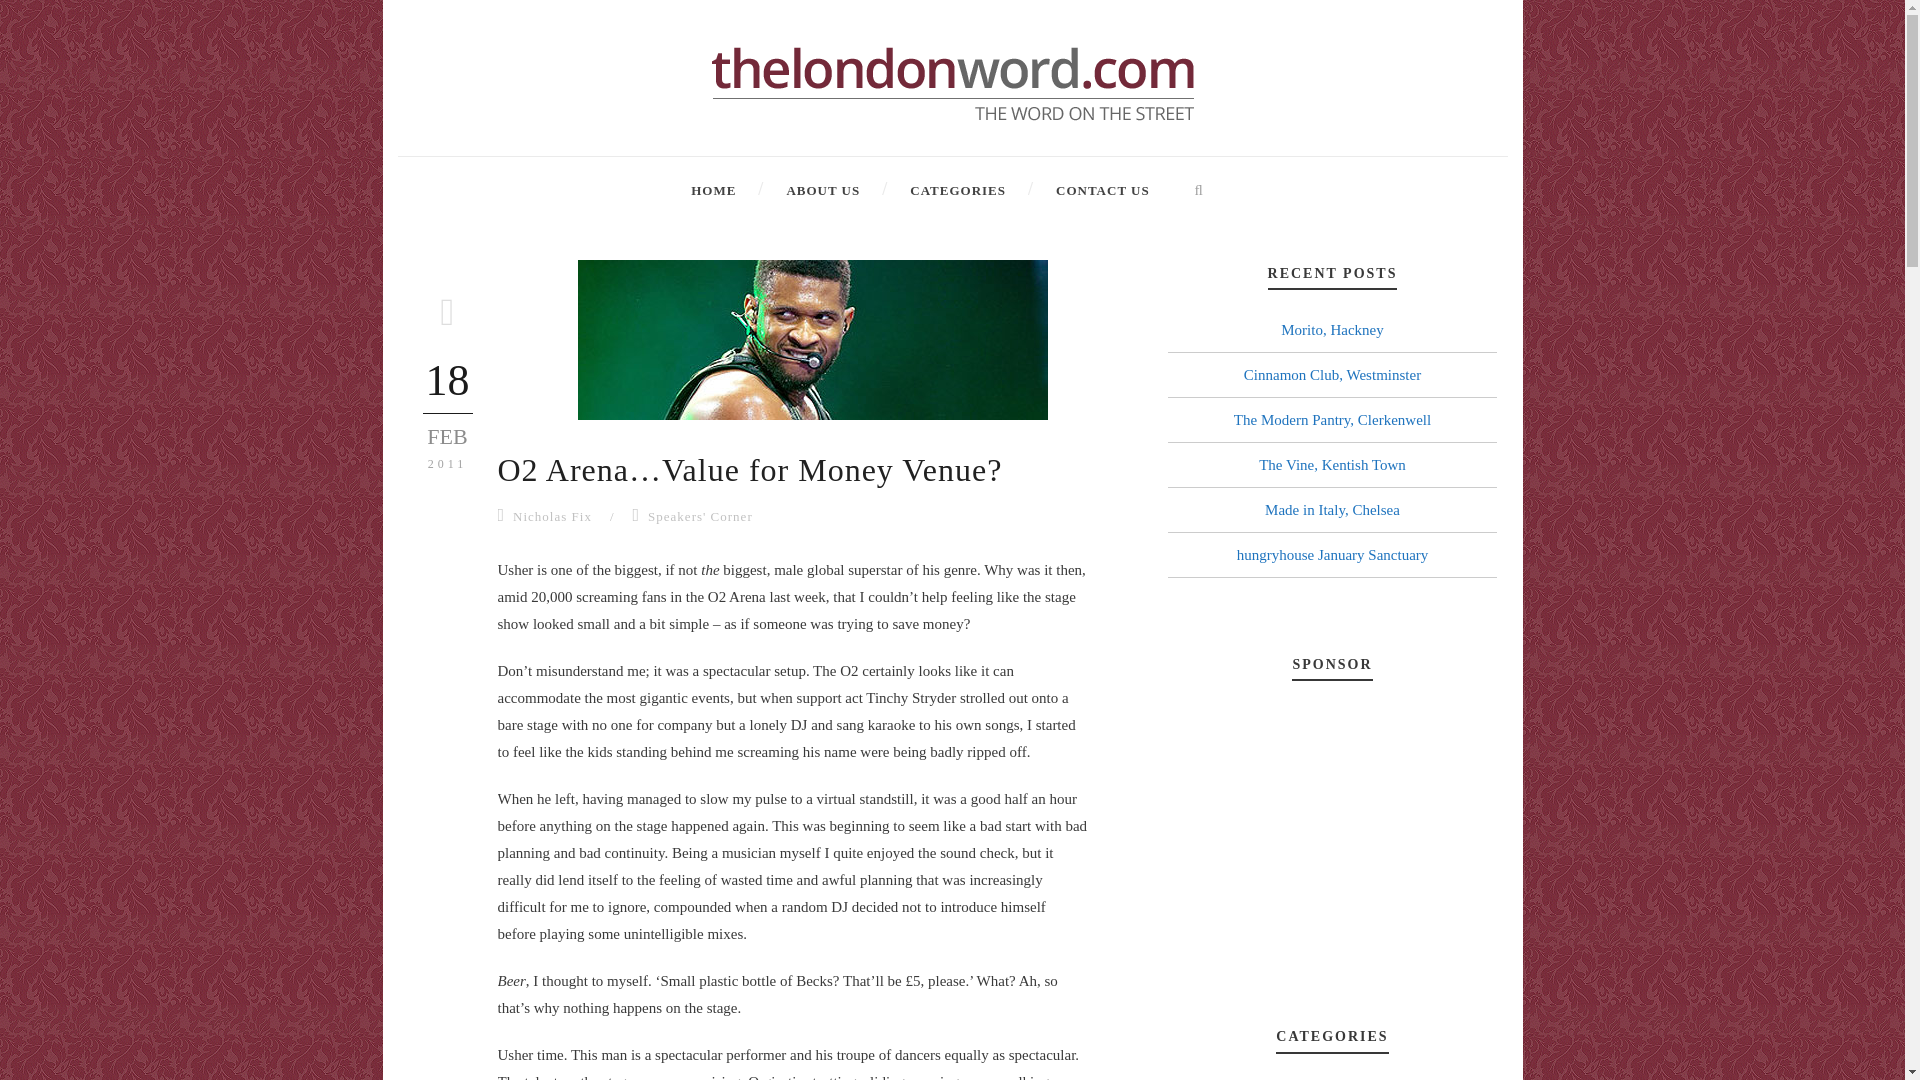  Describe the element at coordinates (552, 516) in the screenshot. I see `Nicholas Fix` at that location.